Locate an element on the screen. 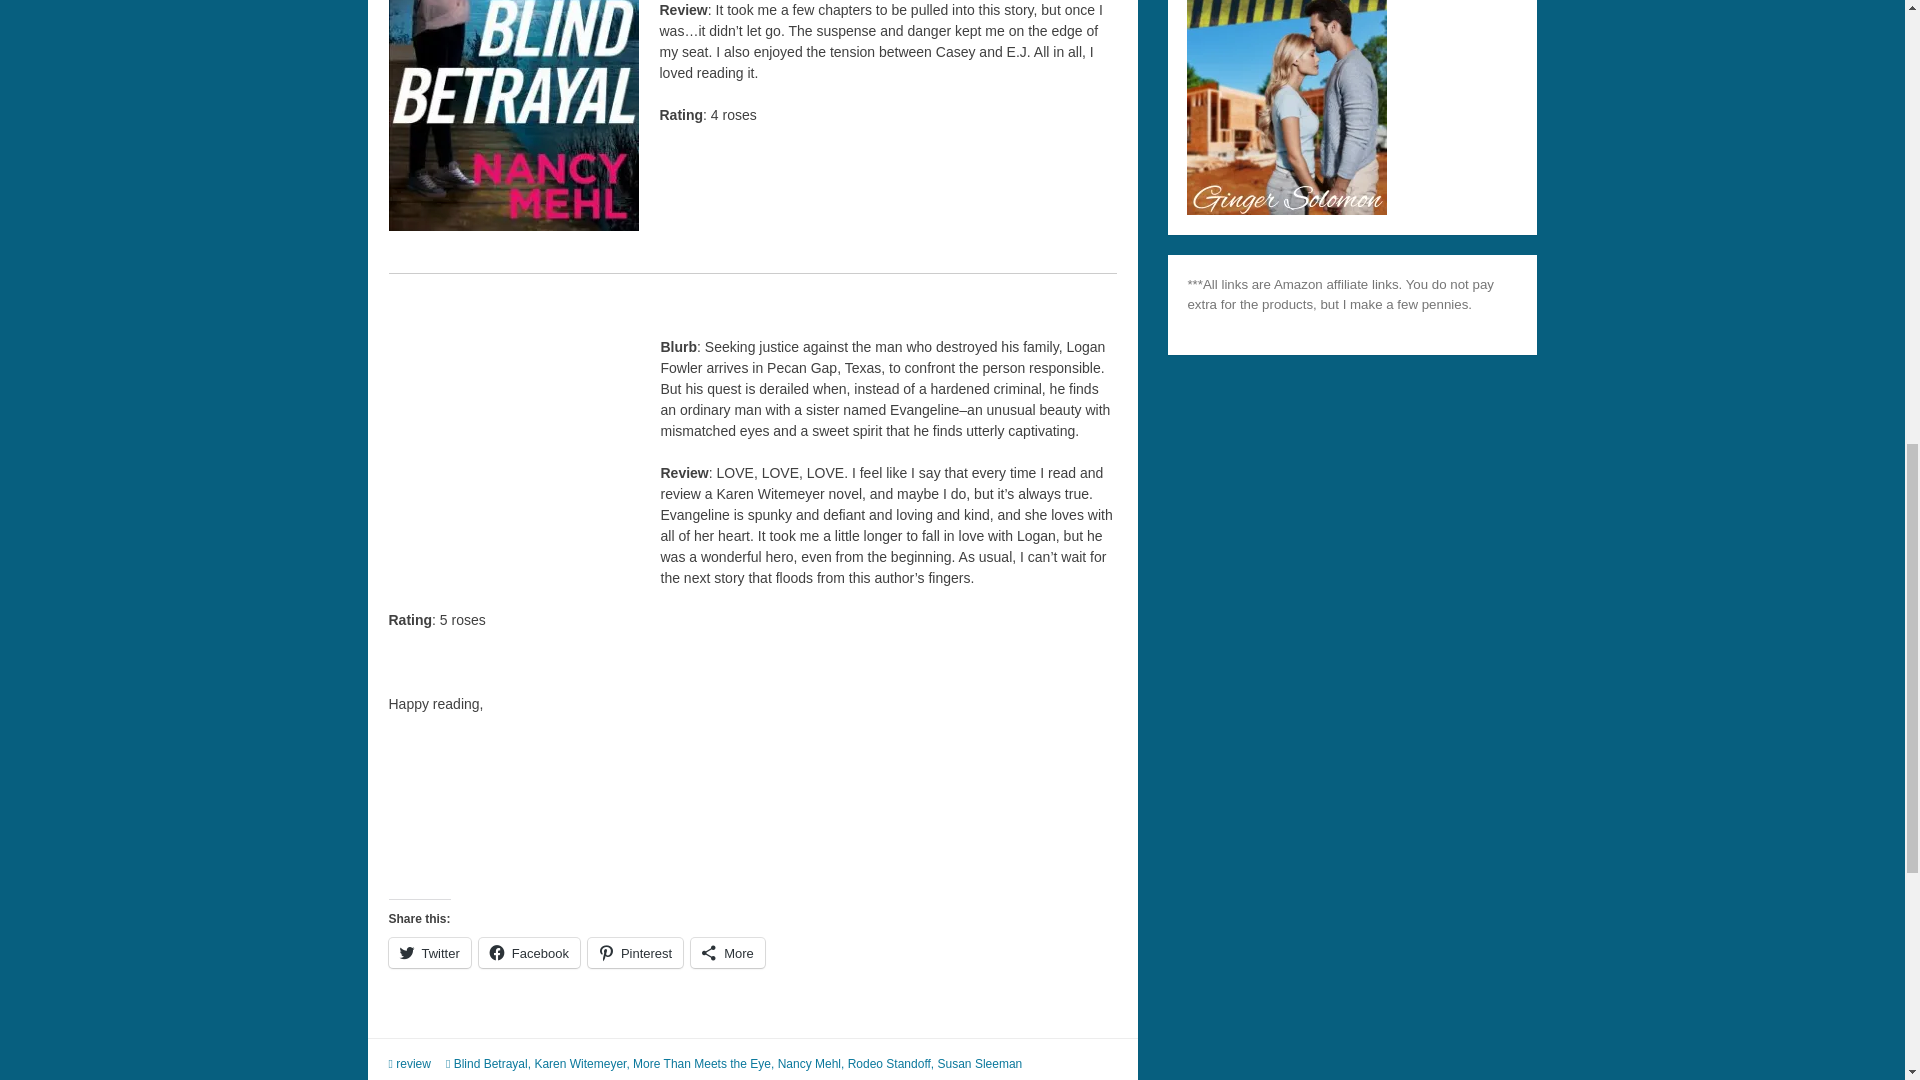  Click to share on Facebook is located at coordinates (528, 952).